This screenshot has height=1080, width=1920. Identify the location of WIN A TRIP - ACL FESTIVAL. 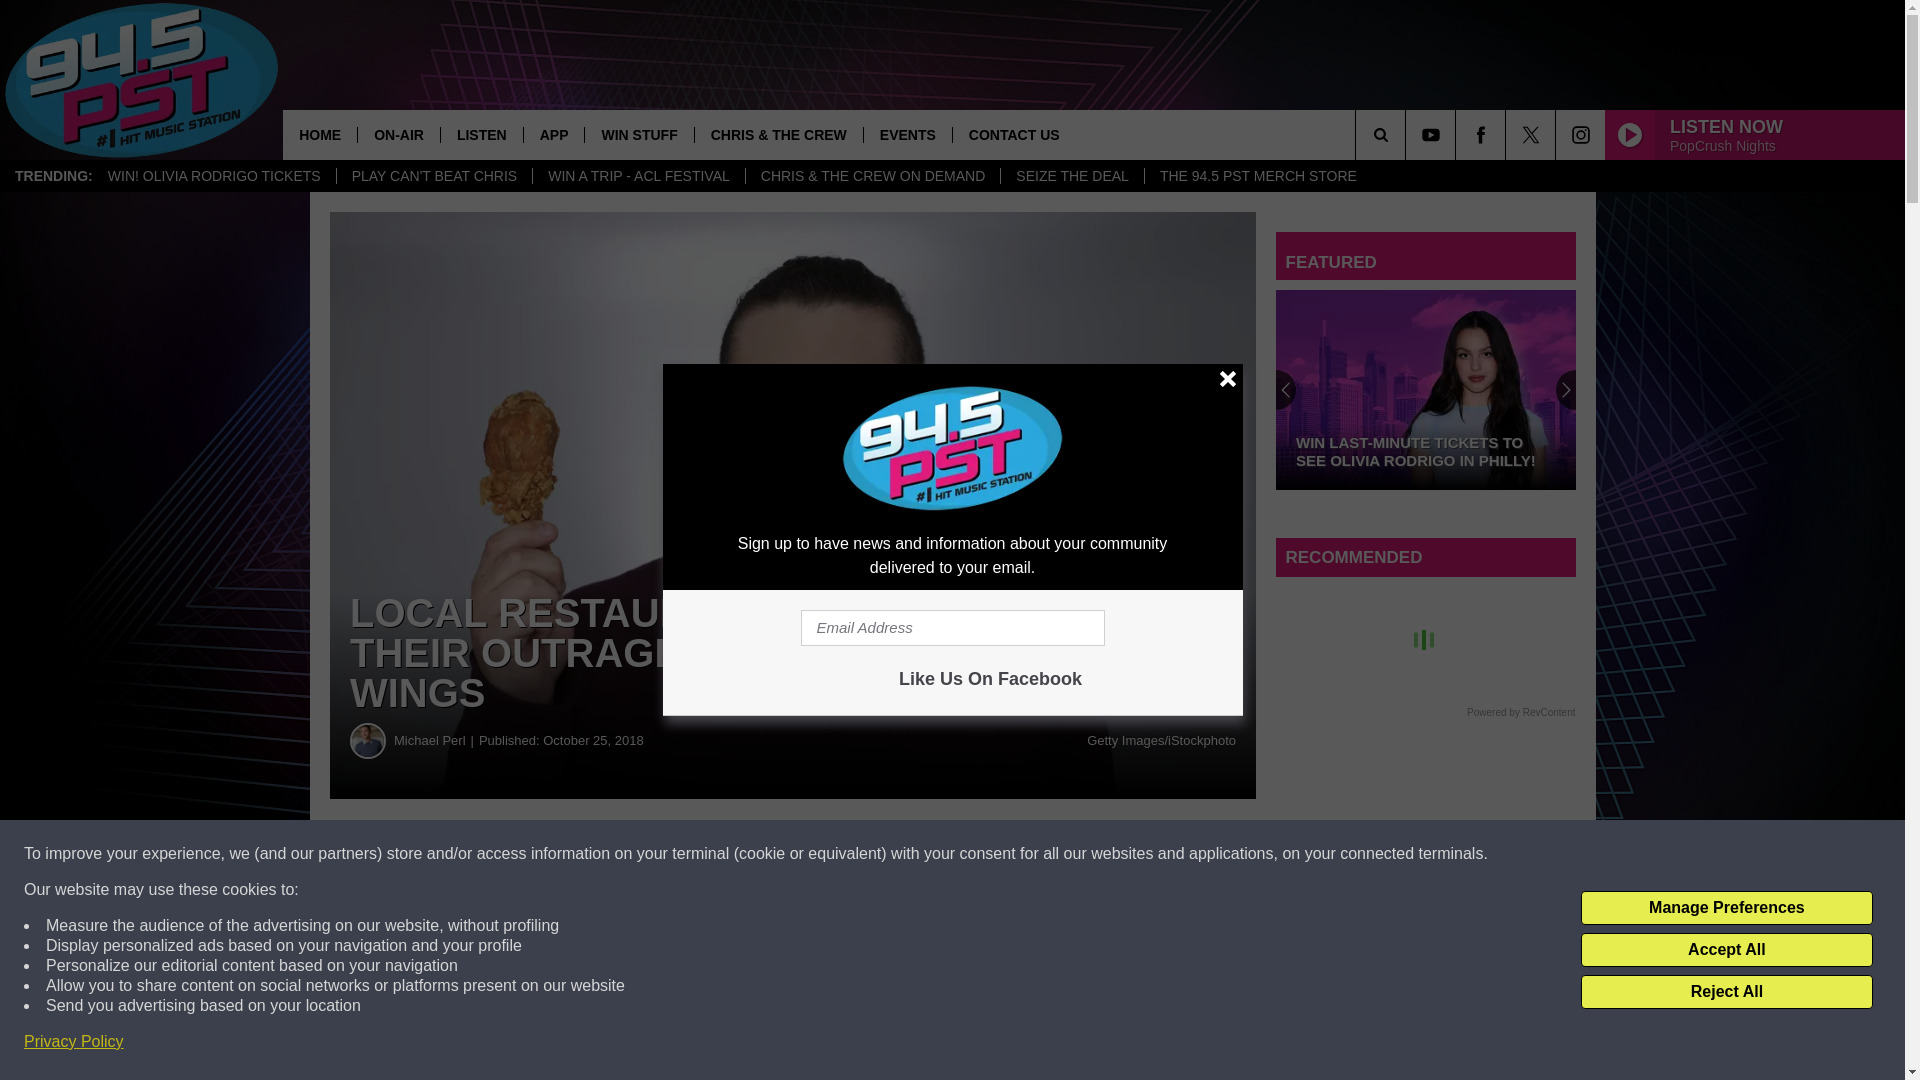
(638, 176).